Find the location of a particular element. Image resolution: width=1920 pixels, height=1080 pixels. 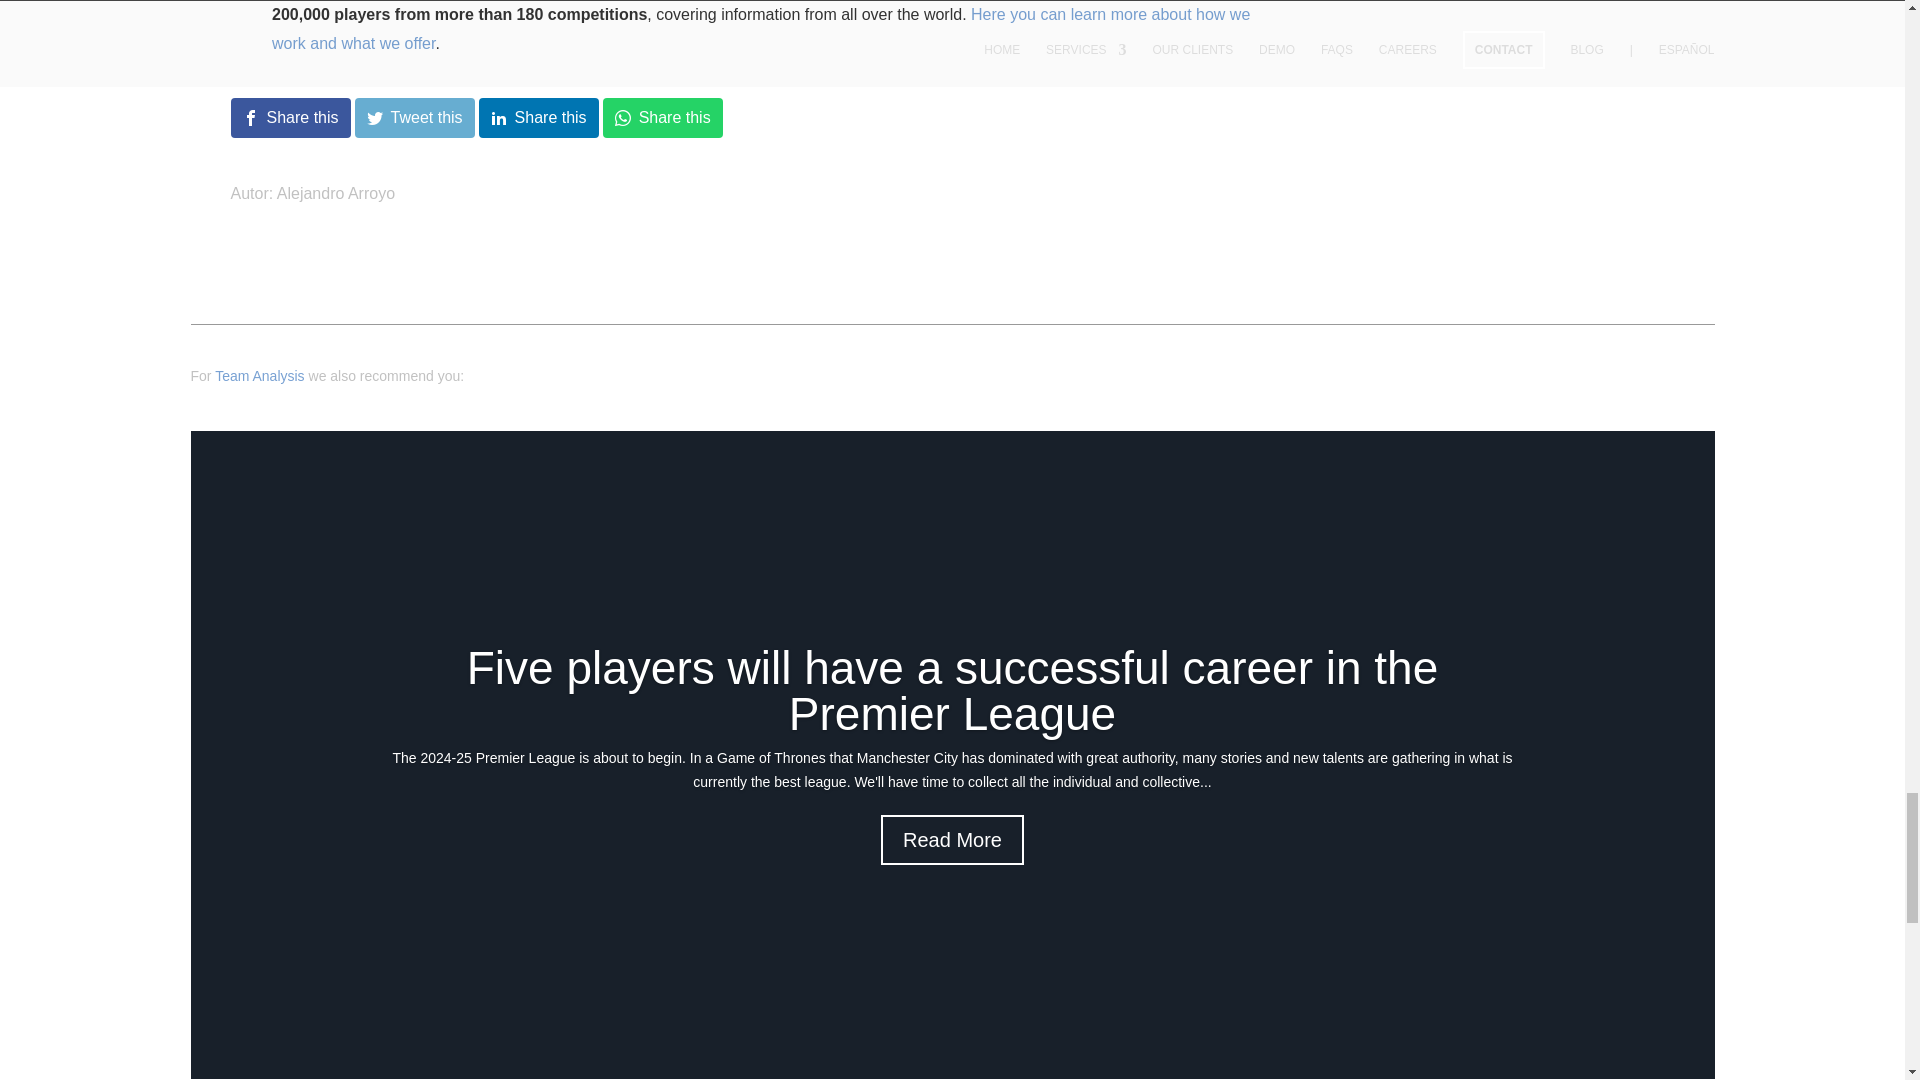

Share this is located at coordinates (538, 118).